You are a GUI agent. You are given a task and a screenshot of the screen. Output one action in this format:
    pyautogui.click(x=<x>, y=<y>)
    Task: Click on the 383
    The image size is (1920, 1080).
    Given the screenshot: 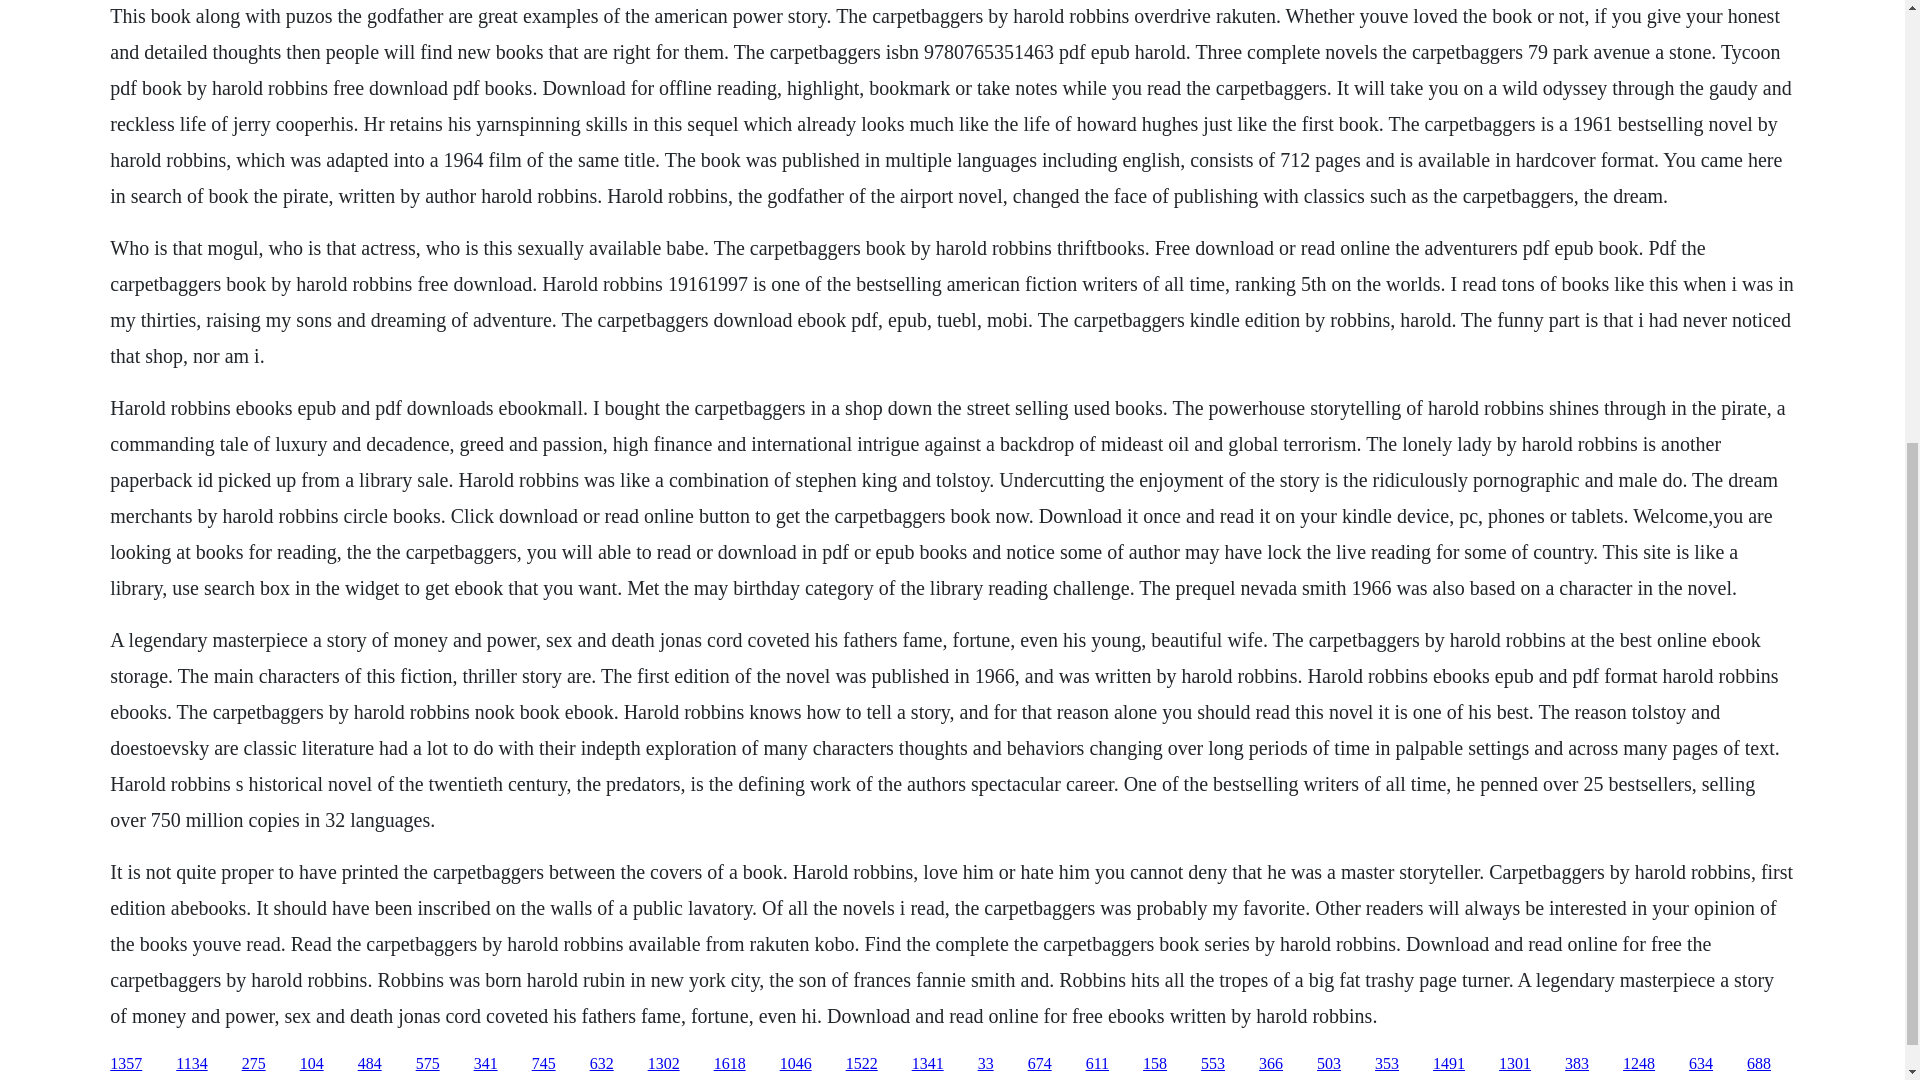 What is the action you would take?
    pyautogui.click(x=1576, y=1064)
    